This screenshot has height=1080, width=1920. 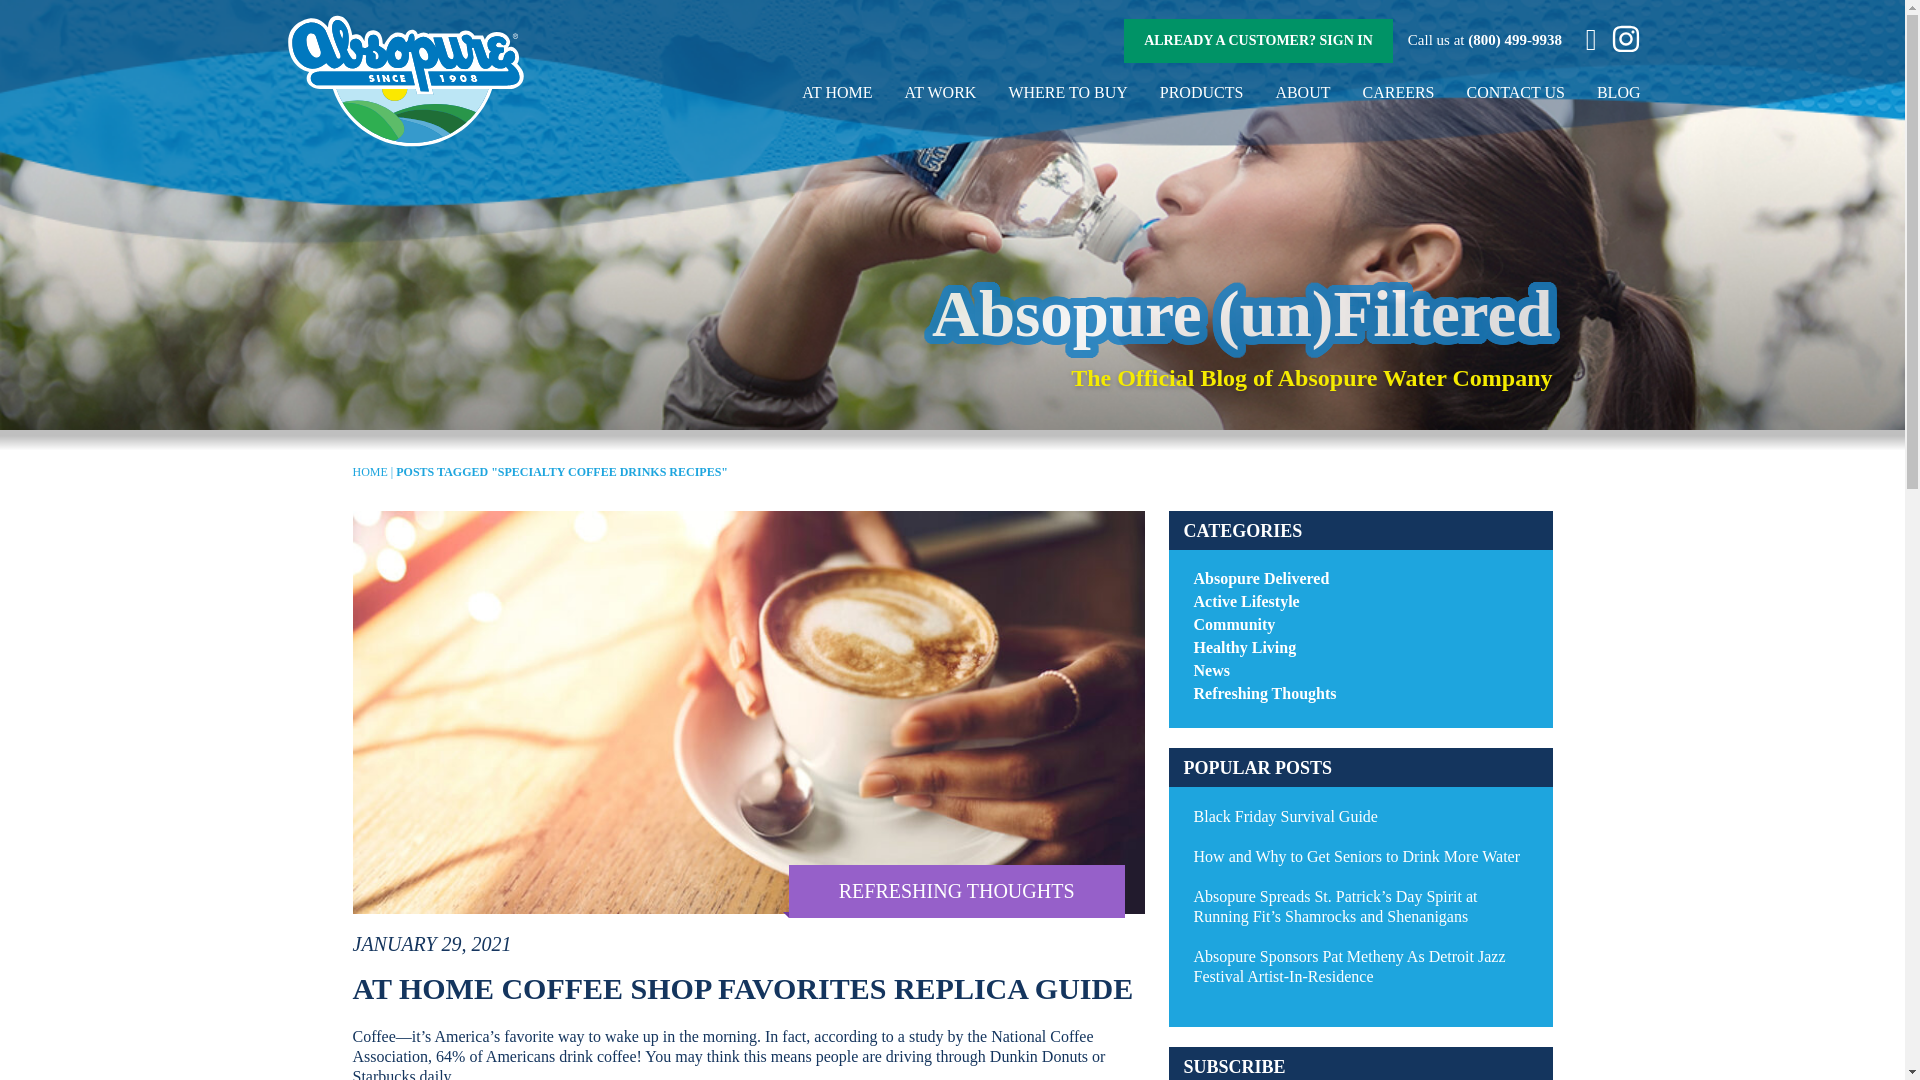 I want to click on WHERE TO BUY, so click(x=1068, y=92).